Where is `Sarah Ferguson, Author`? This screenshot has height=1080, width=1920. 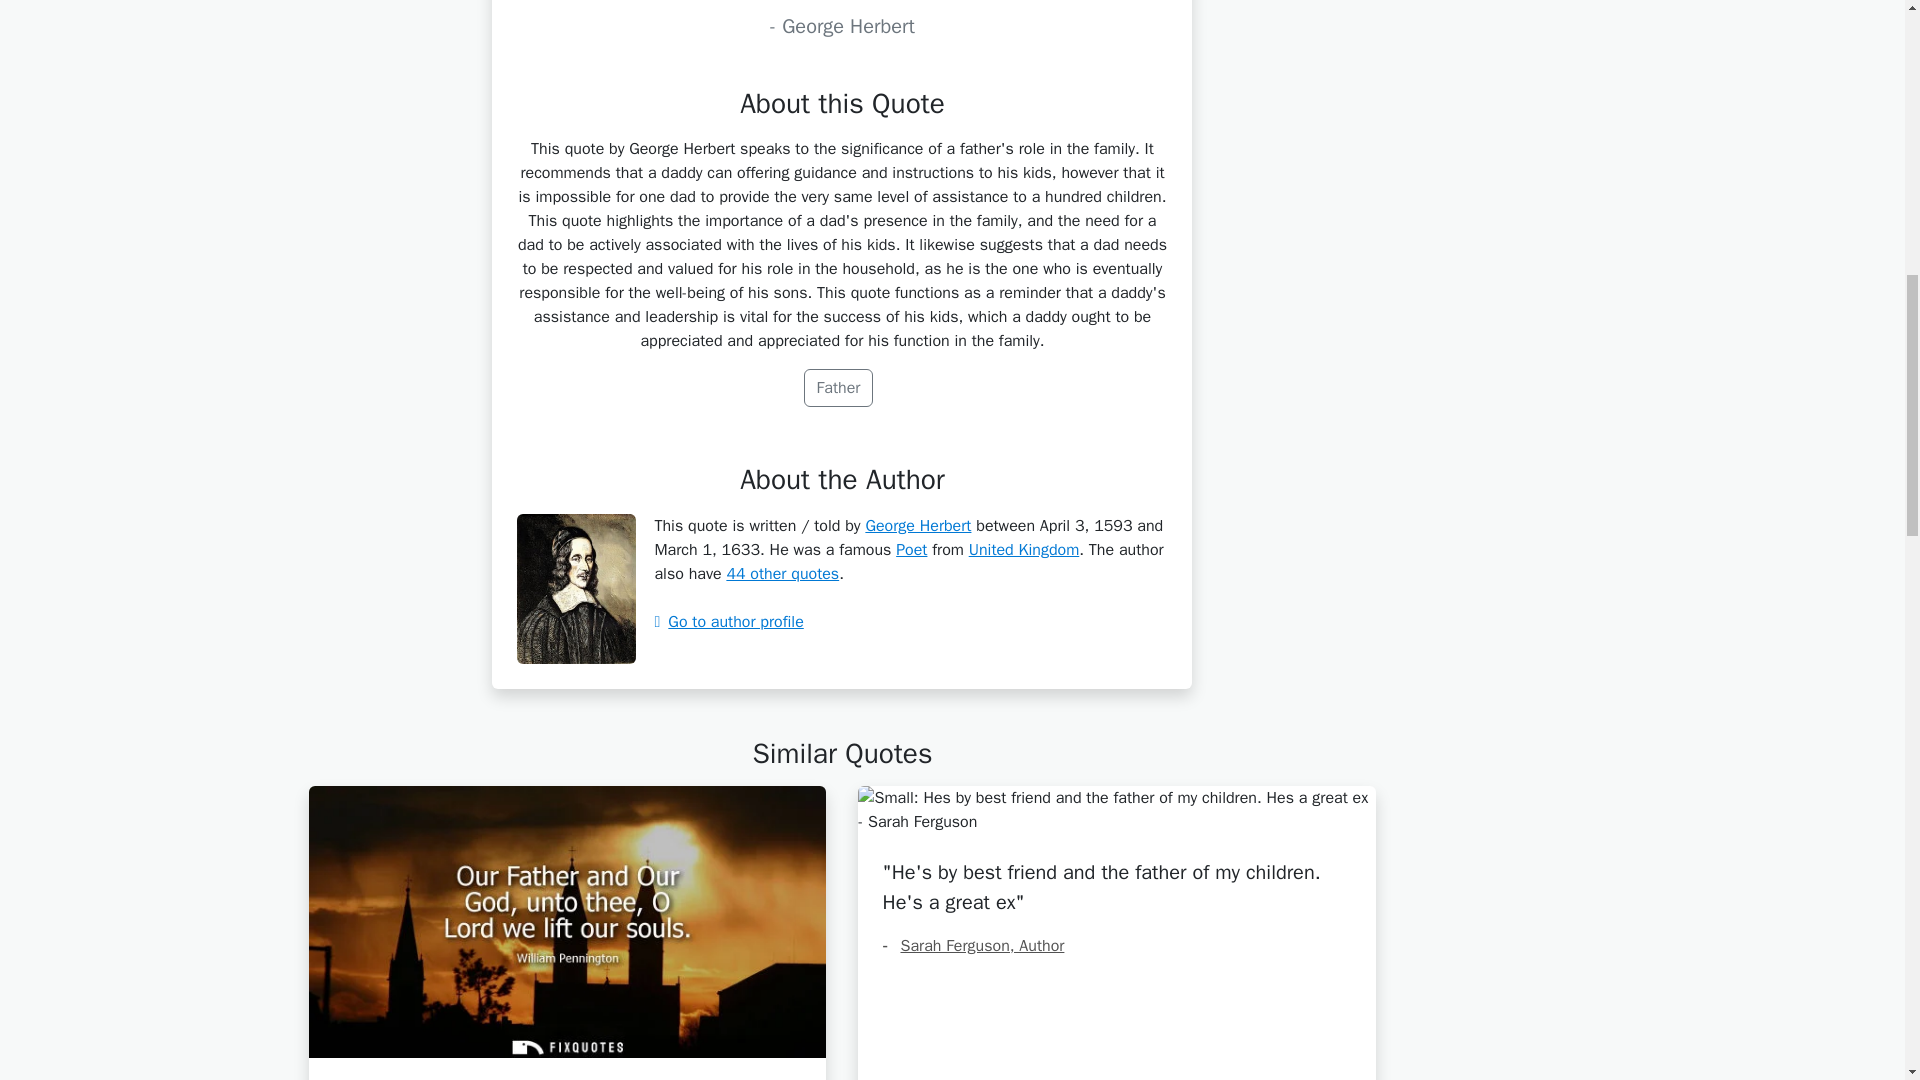 Sarah Ferguson, Author is located at coordinates (972, 946).